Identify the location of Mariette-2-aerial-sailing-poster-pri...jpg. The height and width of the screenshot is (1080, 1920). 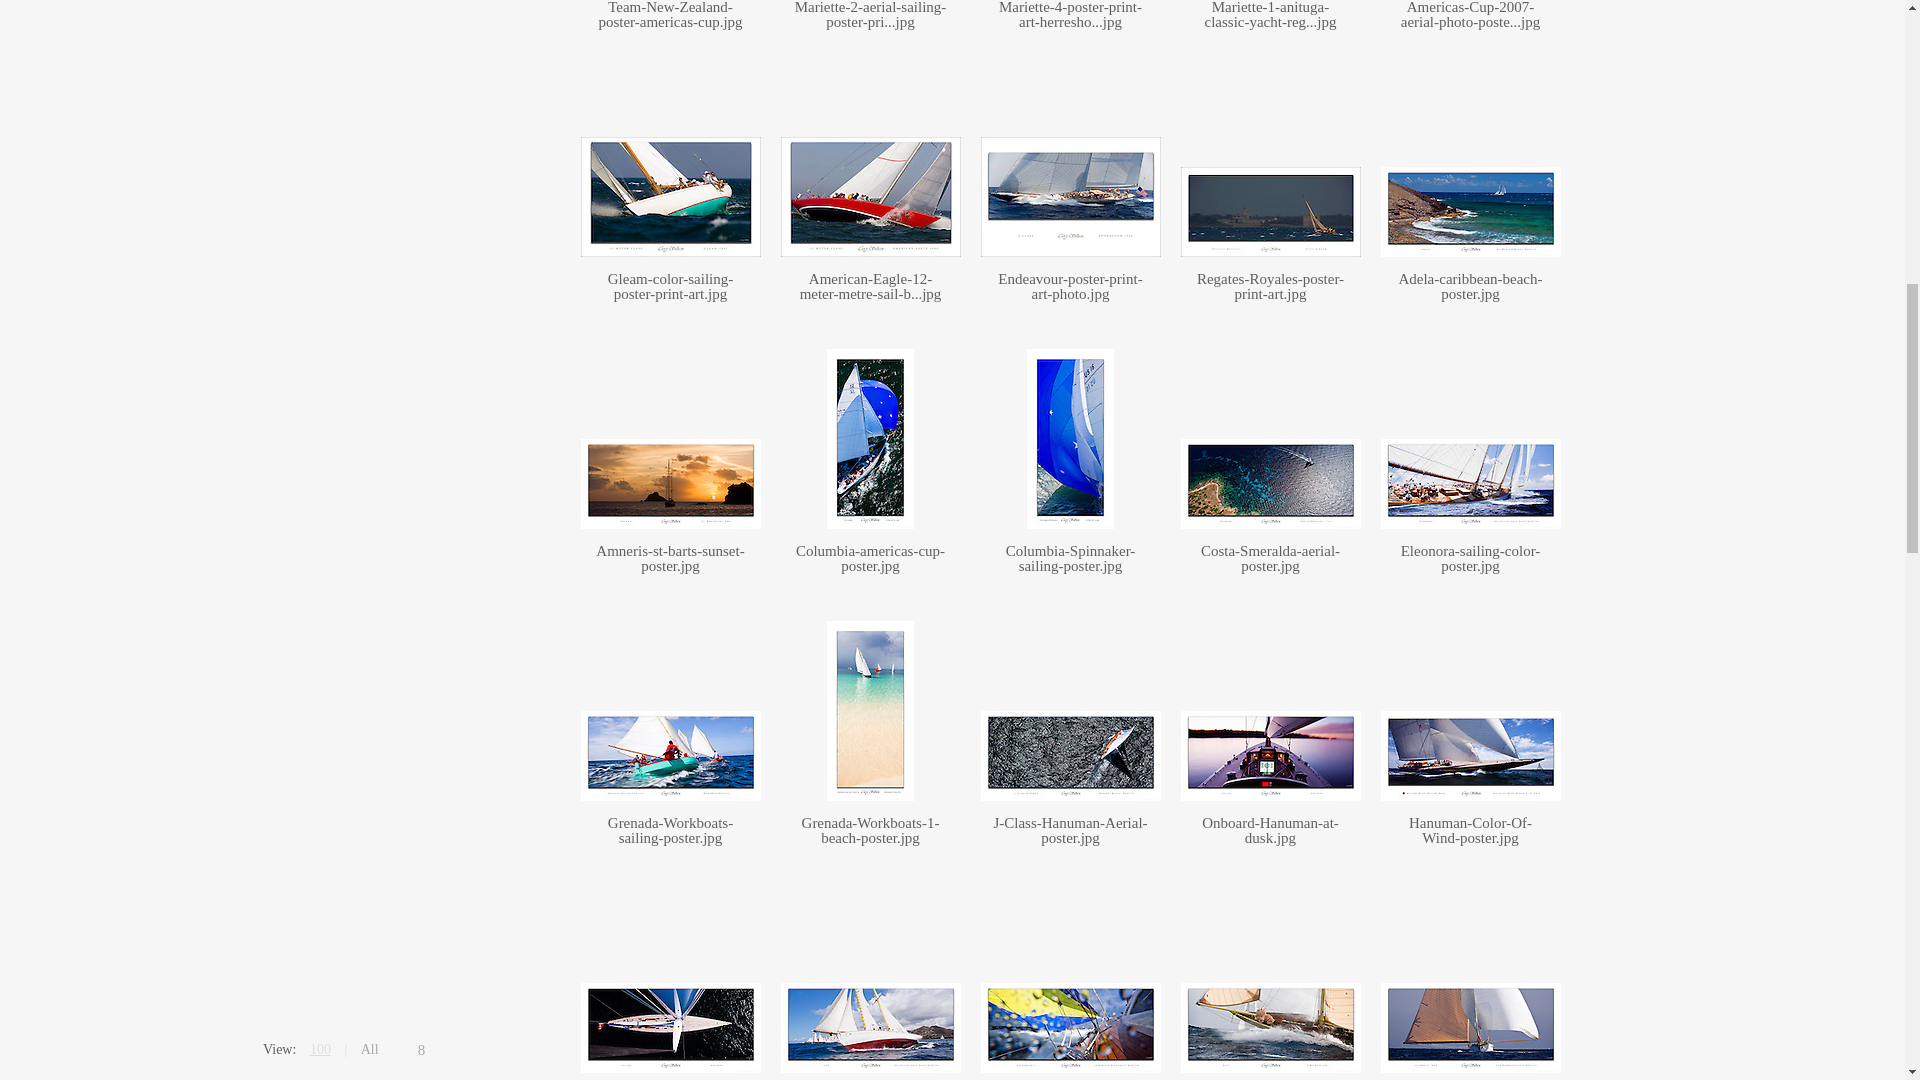
(870, 15).